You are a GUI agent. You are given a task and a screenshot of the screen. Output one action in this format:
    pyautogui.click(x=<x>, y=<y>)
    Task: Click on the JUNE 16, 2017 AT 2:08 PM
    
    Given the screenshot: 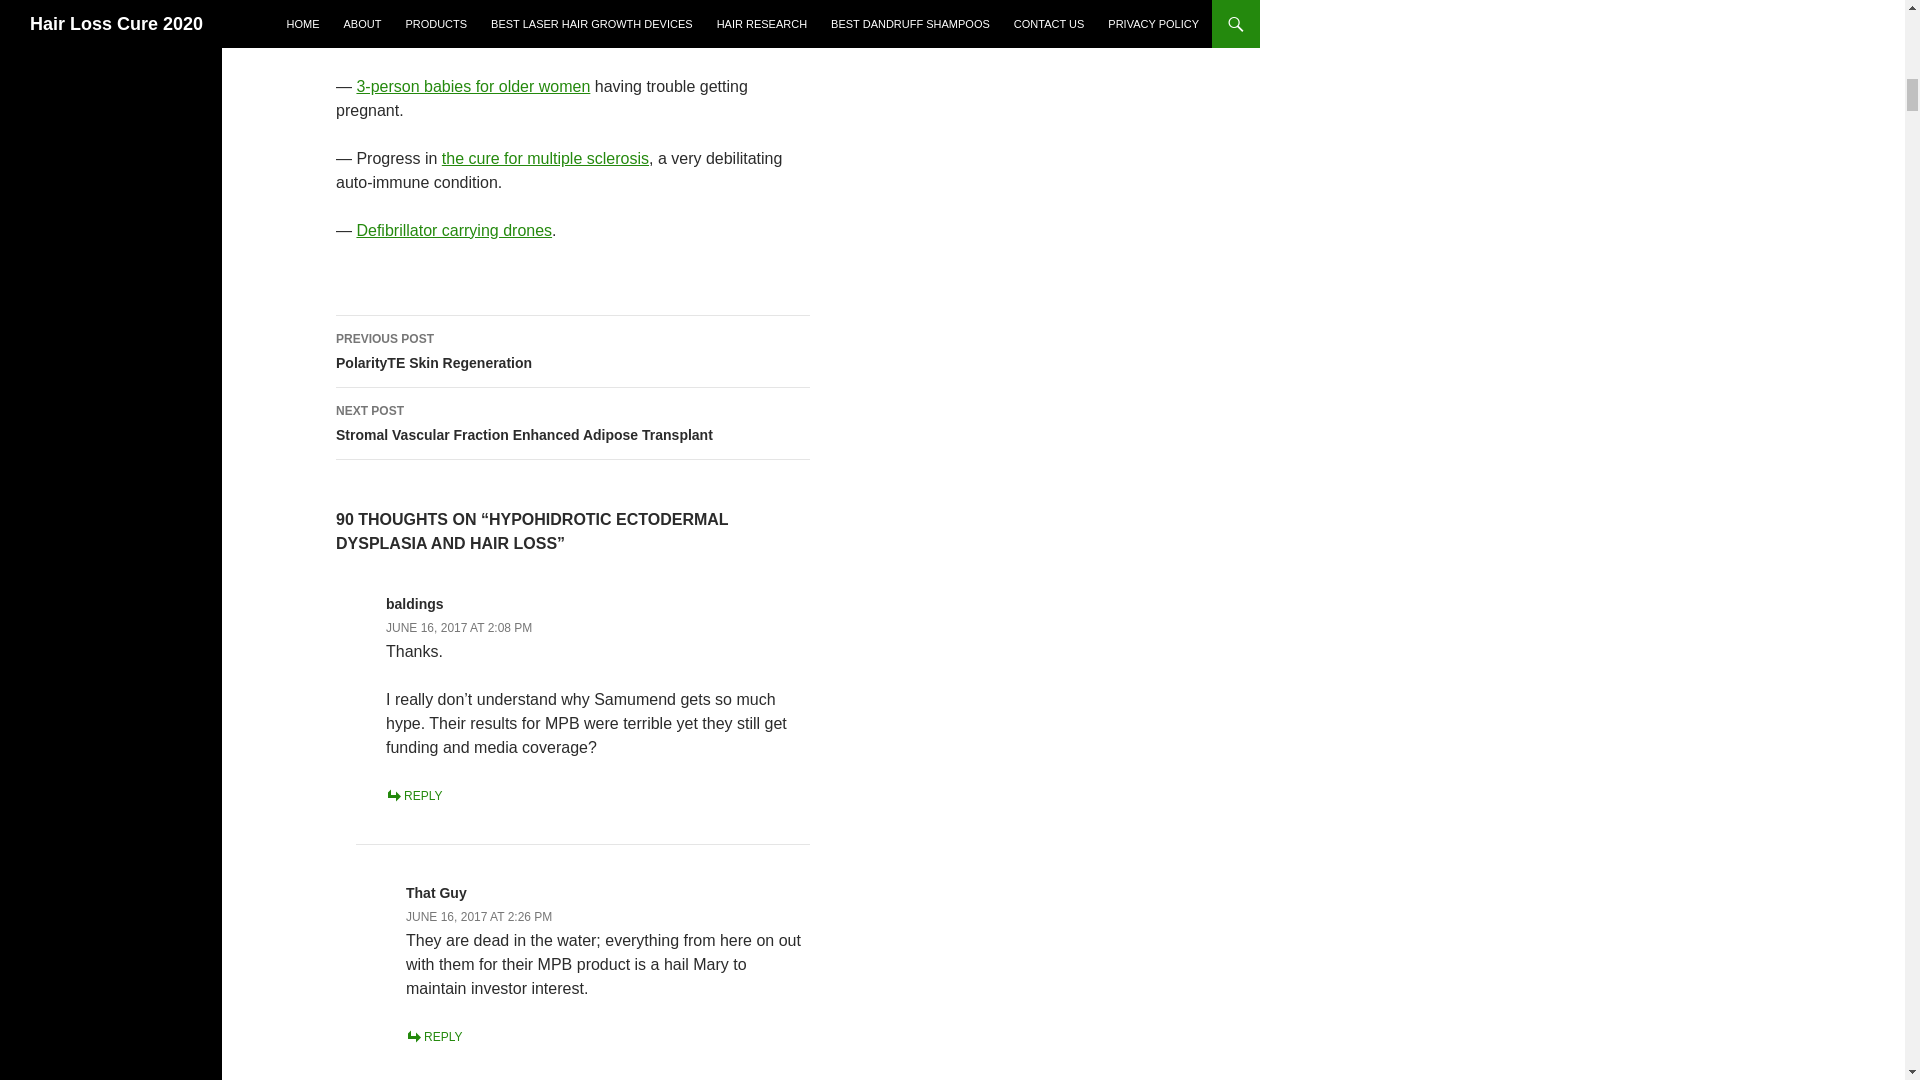 What is the action you would take?
    pyautogui.click(x=458, y=628)
    